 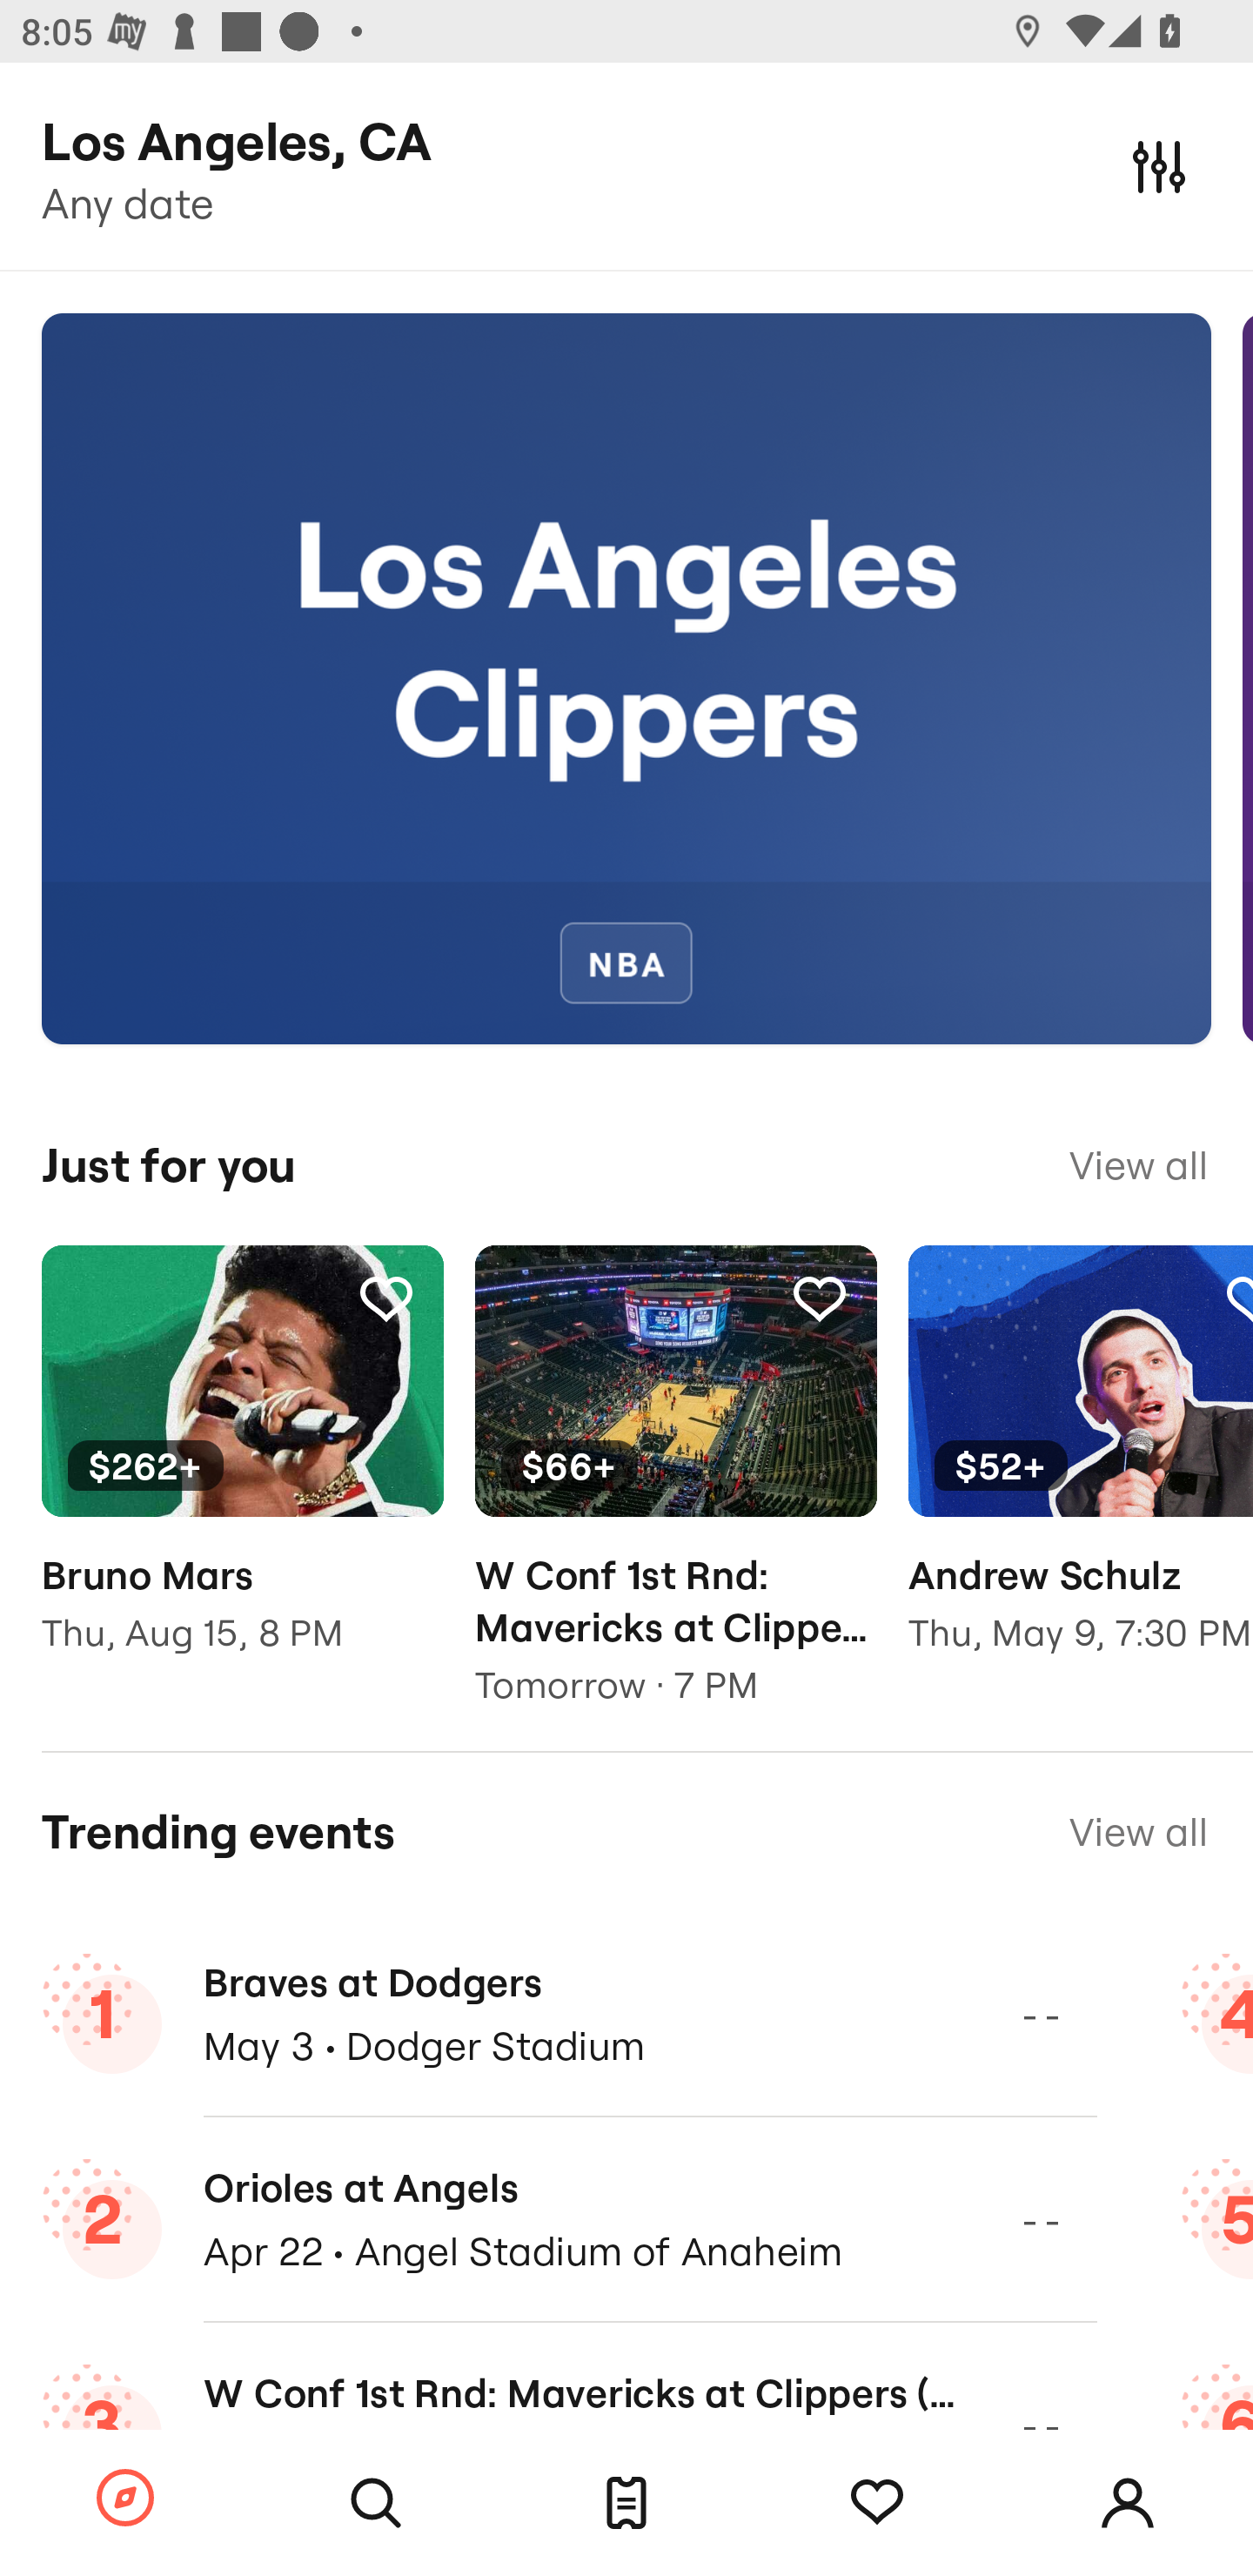 What do you see at coordinates (1159, 165) in the screenshot?
I see `Filters` at bounding box center [1159, 165].